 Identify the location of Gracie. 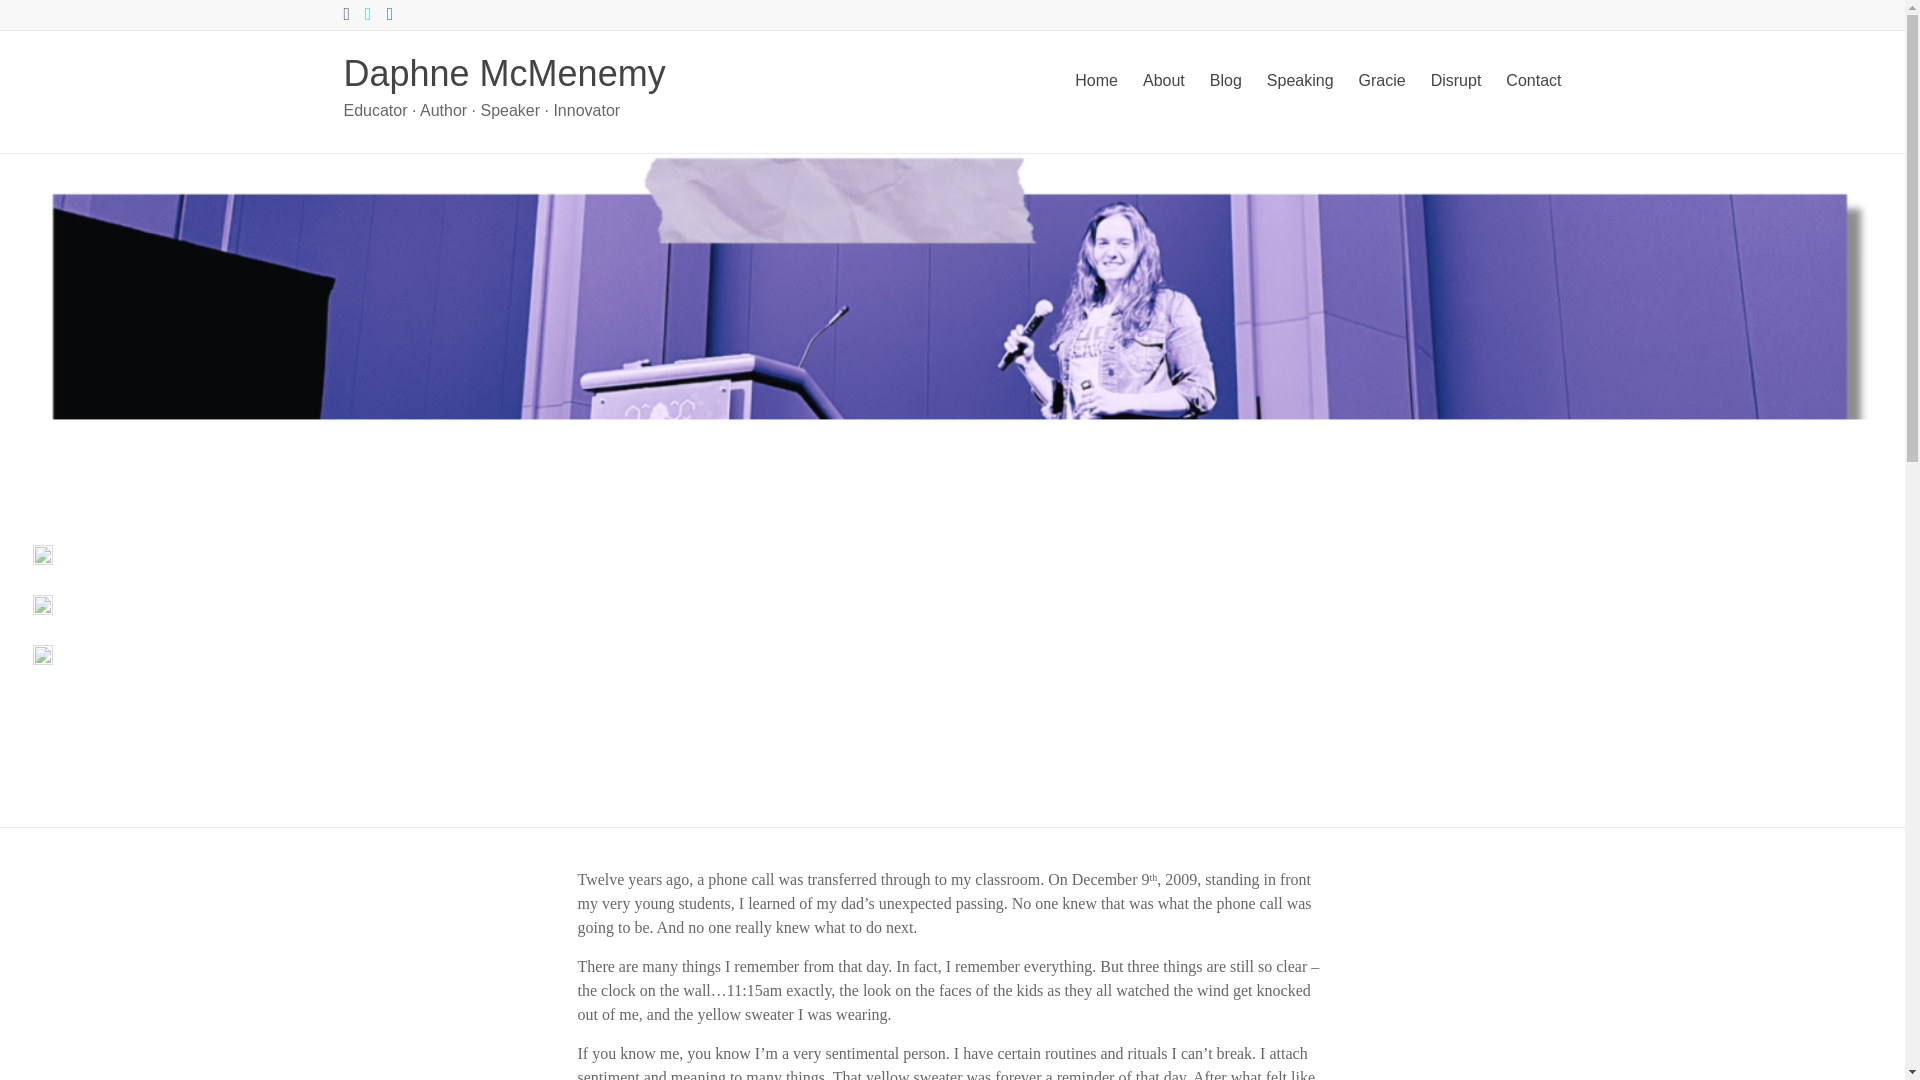
(1382, 80).